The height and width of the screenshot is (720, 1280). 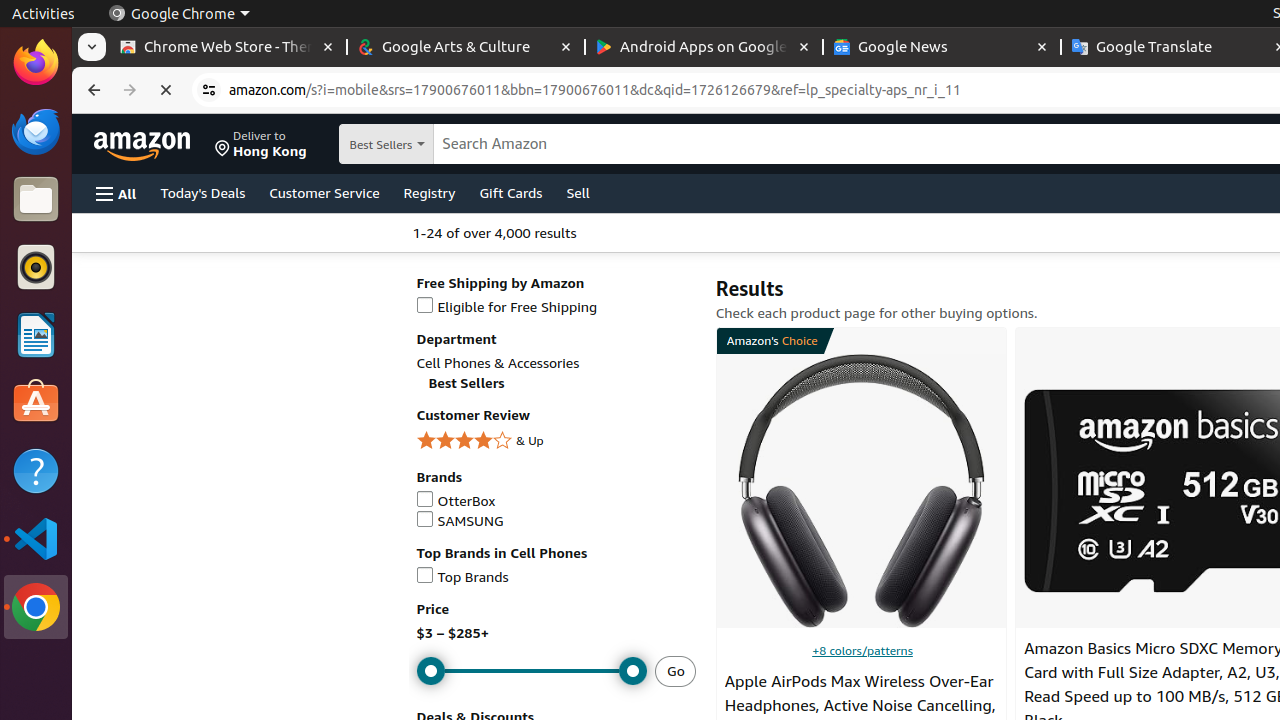 I want to click on Open Menu, so click(x=116, y=194).